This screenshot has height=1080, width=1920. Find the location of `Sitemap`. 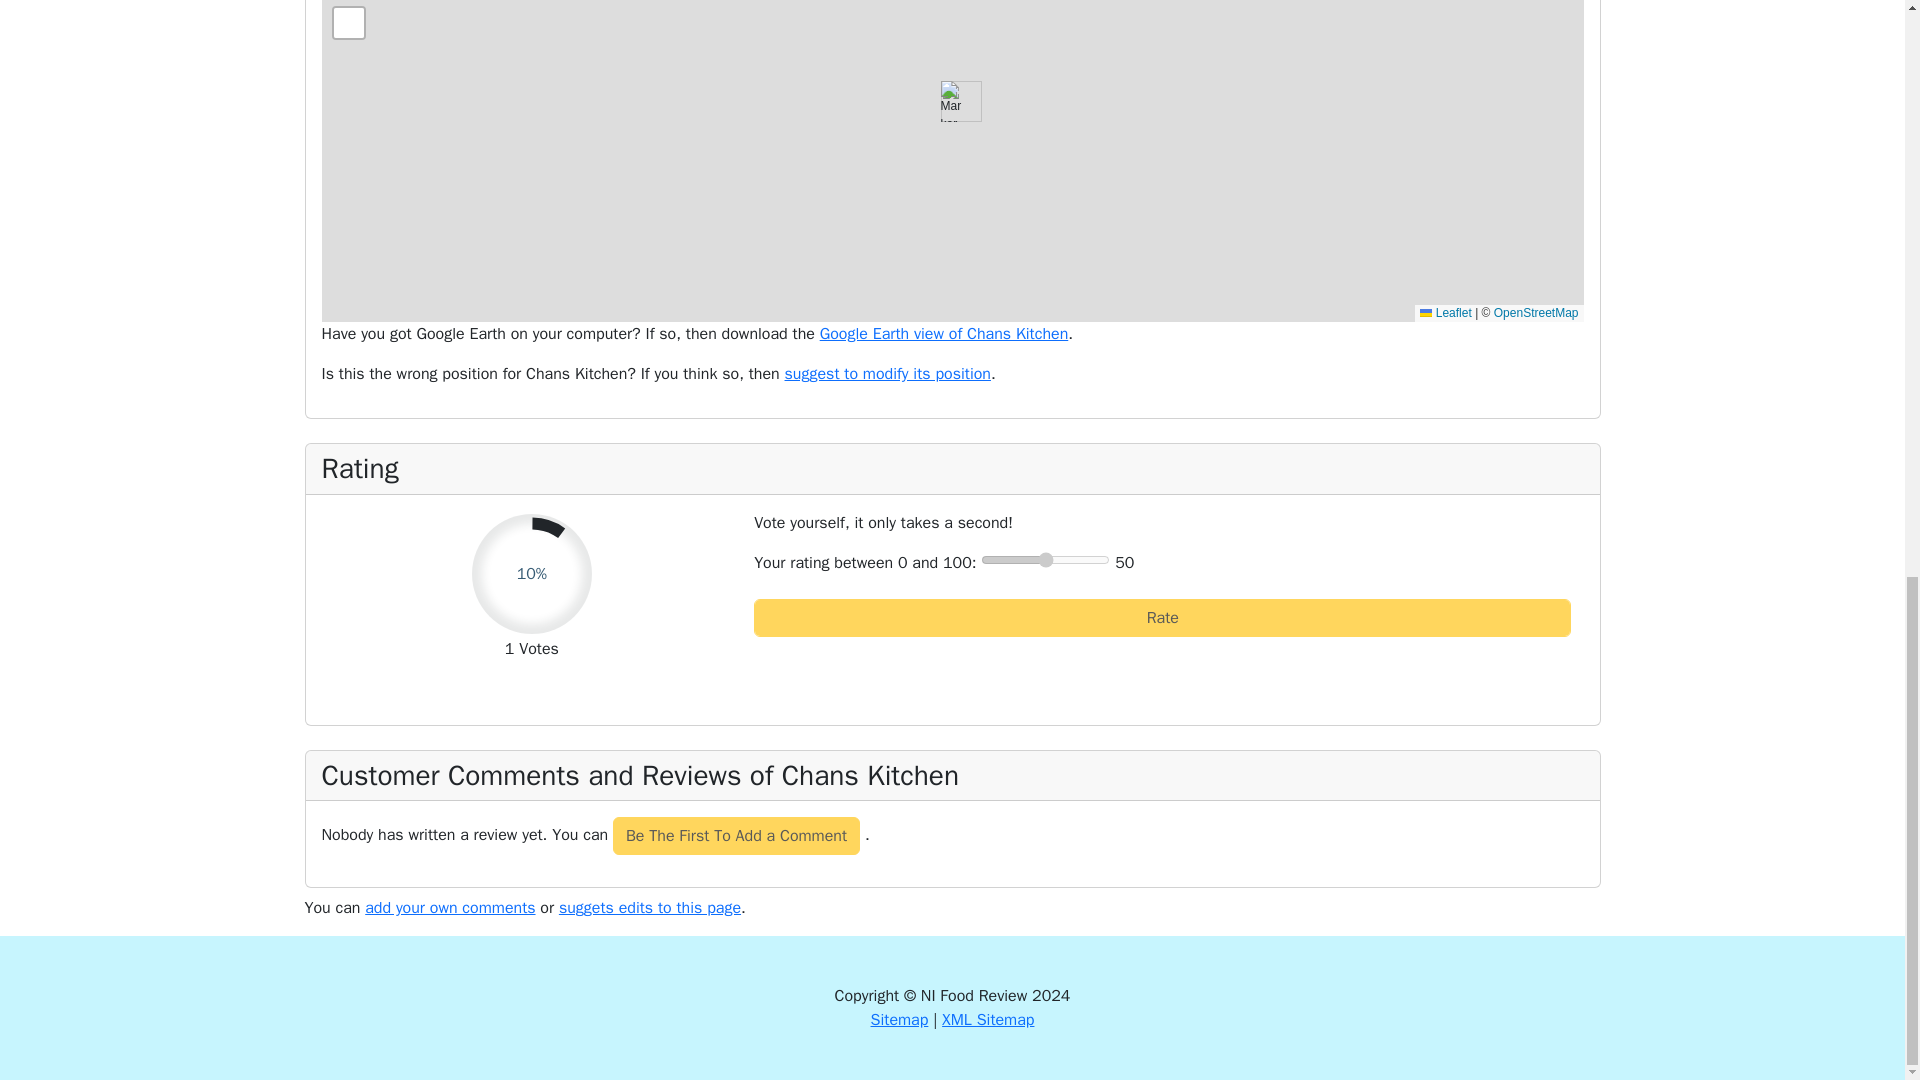

Sitemap is located at coordinates (900, 1020).